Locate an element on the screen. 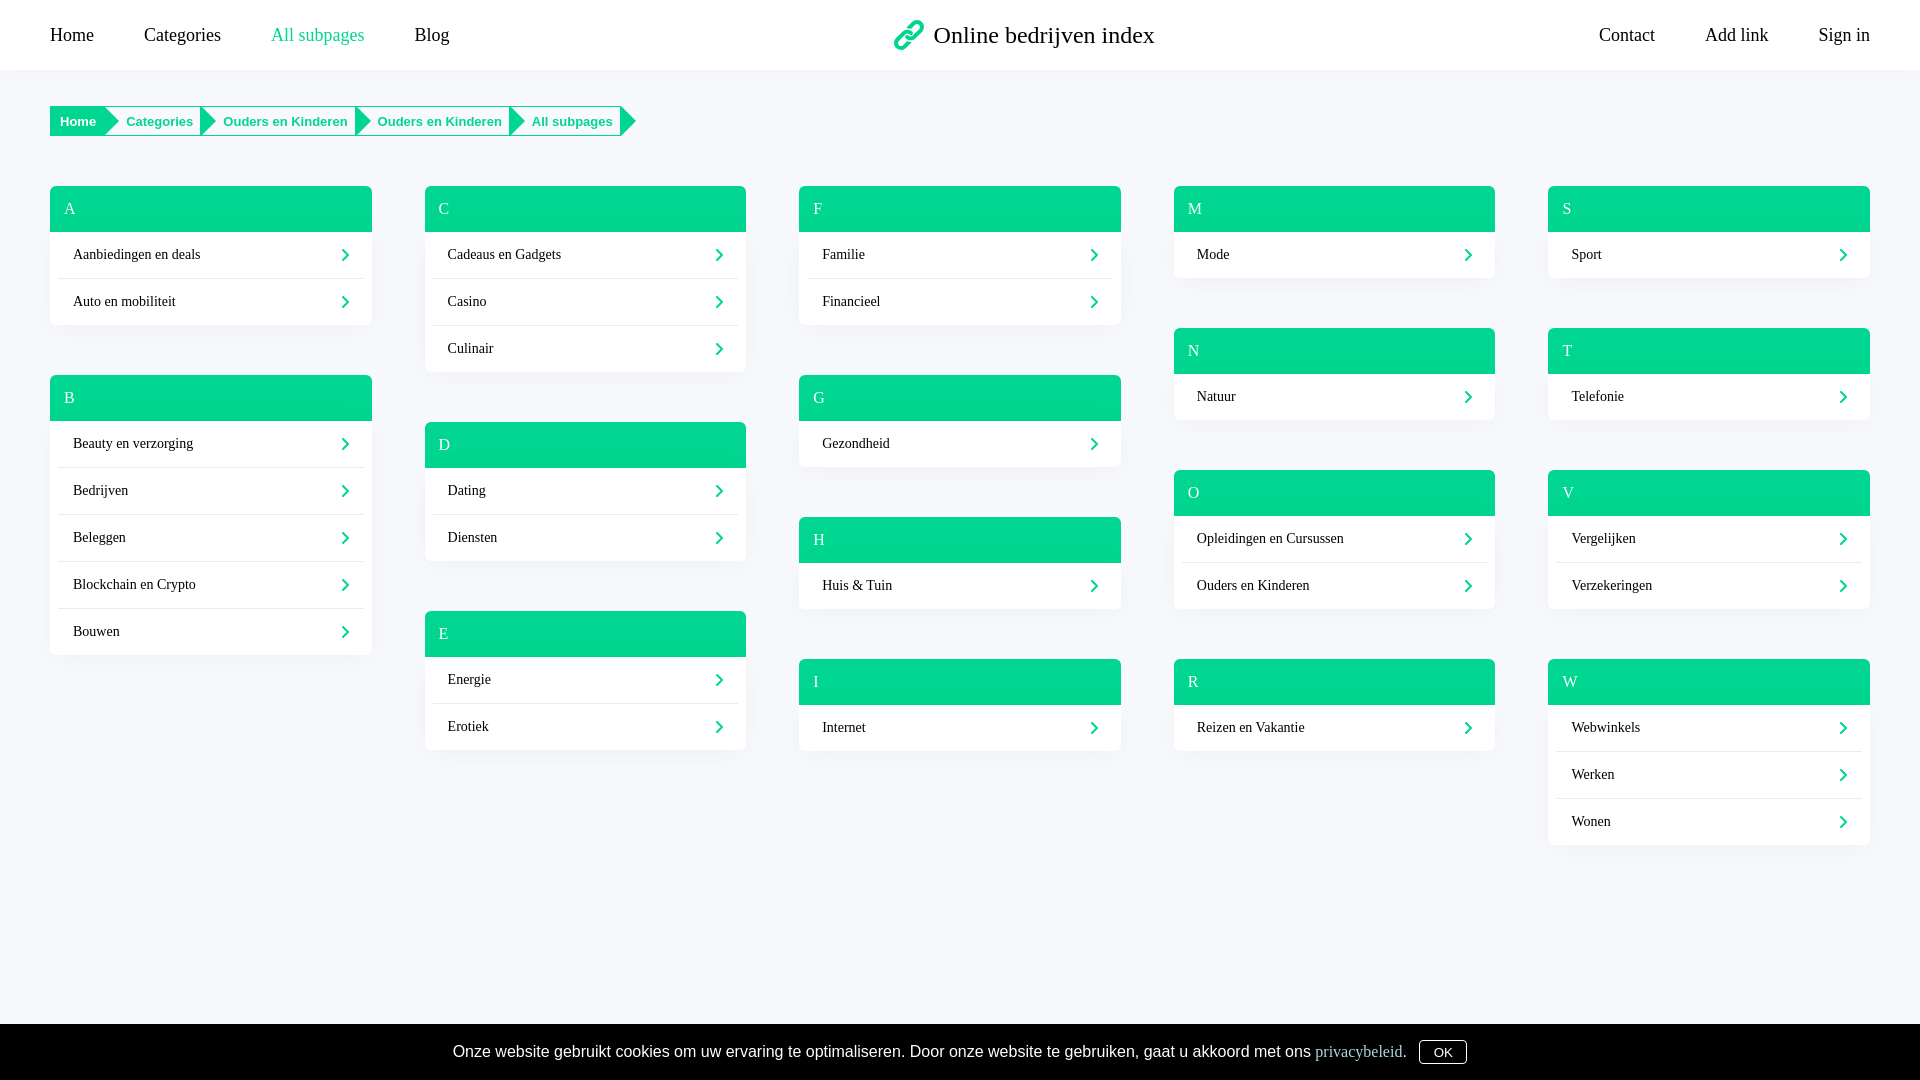  All subpages is located at coordinates (572, 122).